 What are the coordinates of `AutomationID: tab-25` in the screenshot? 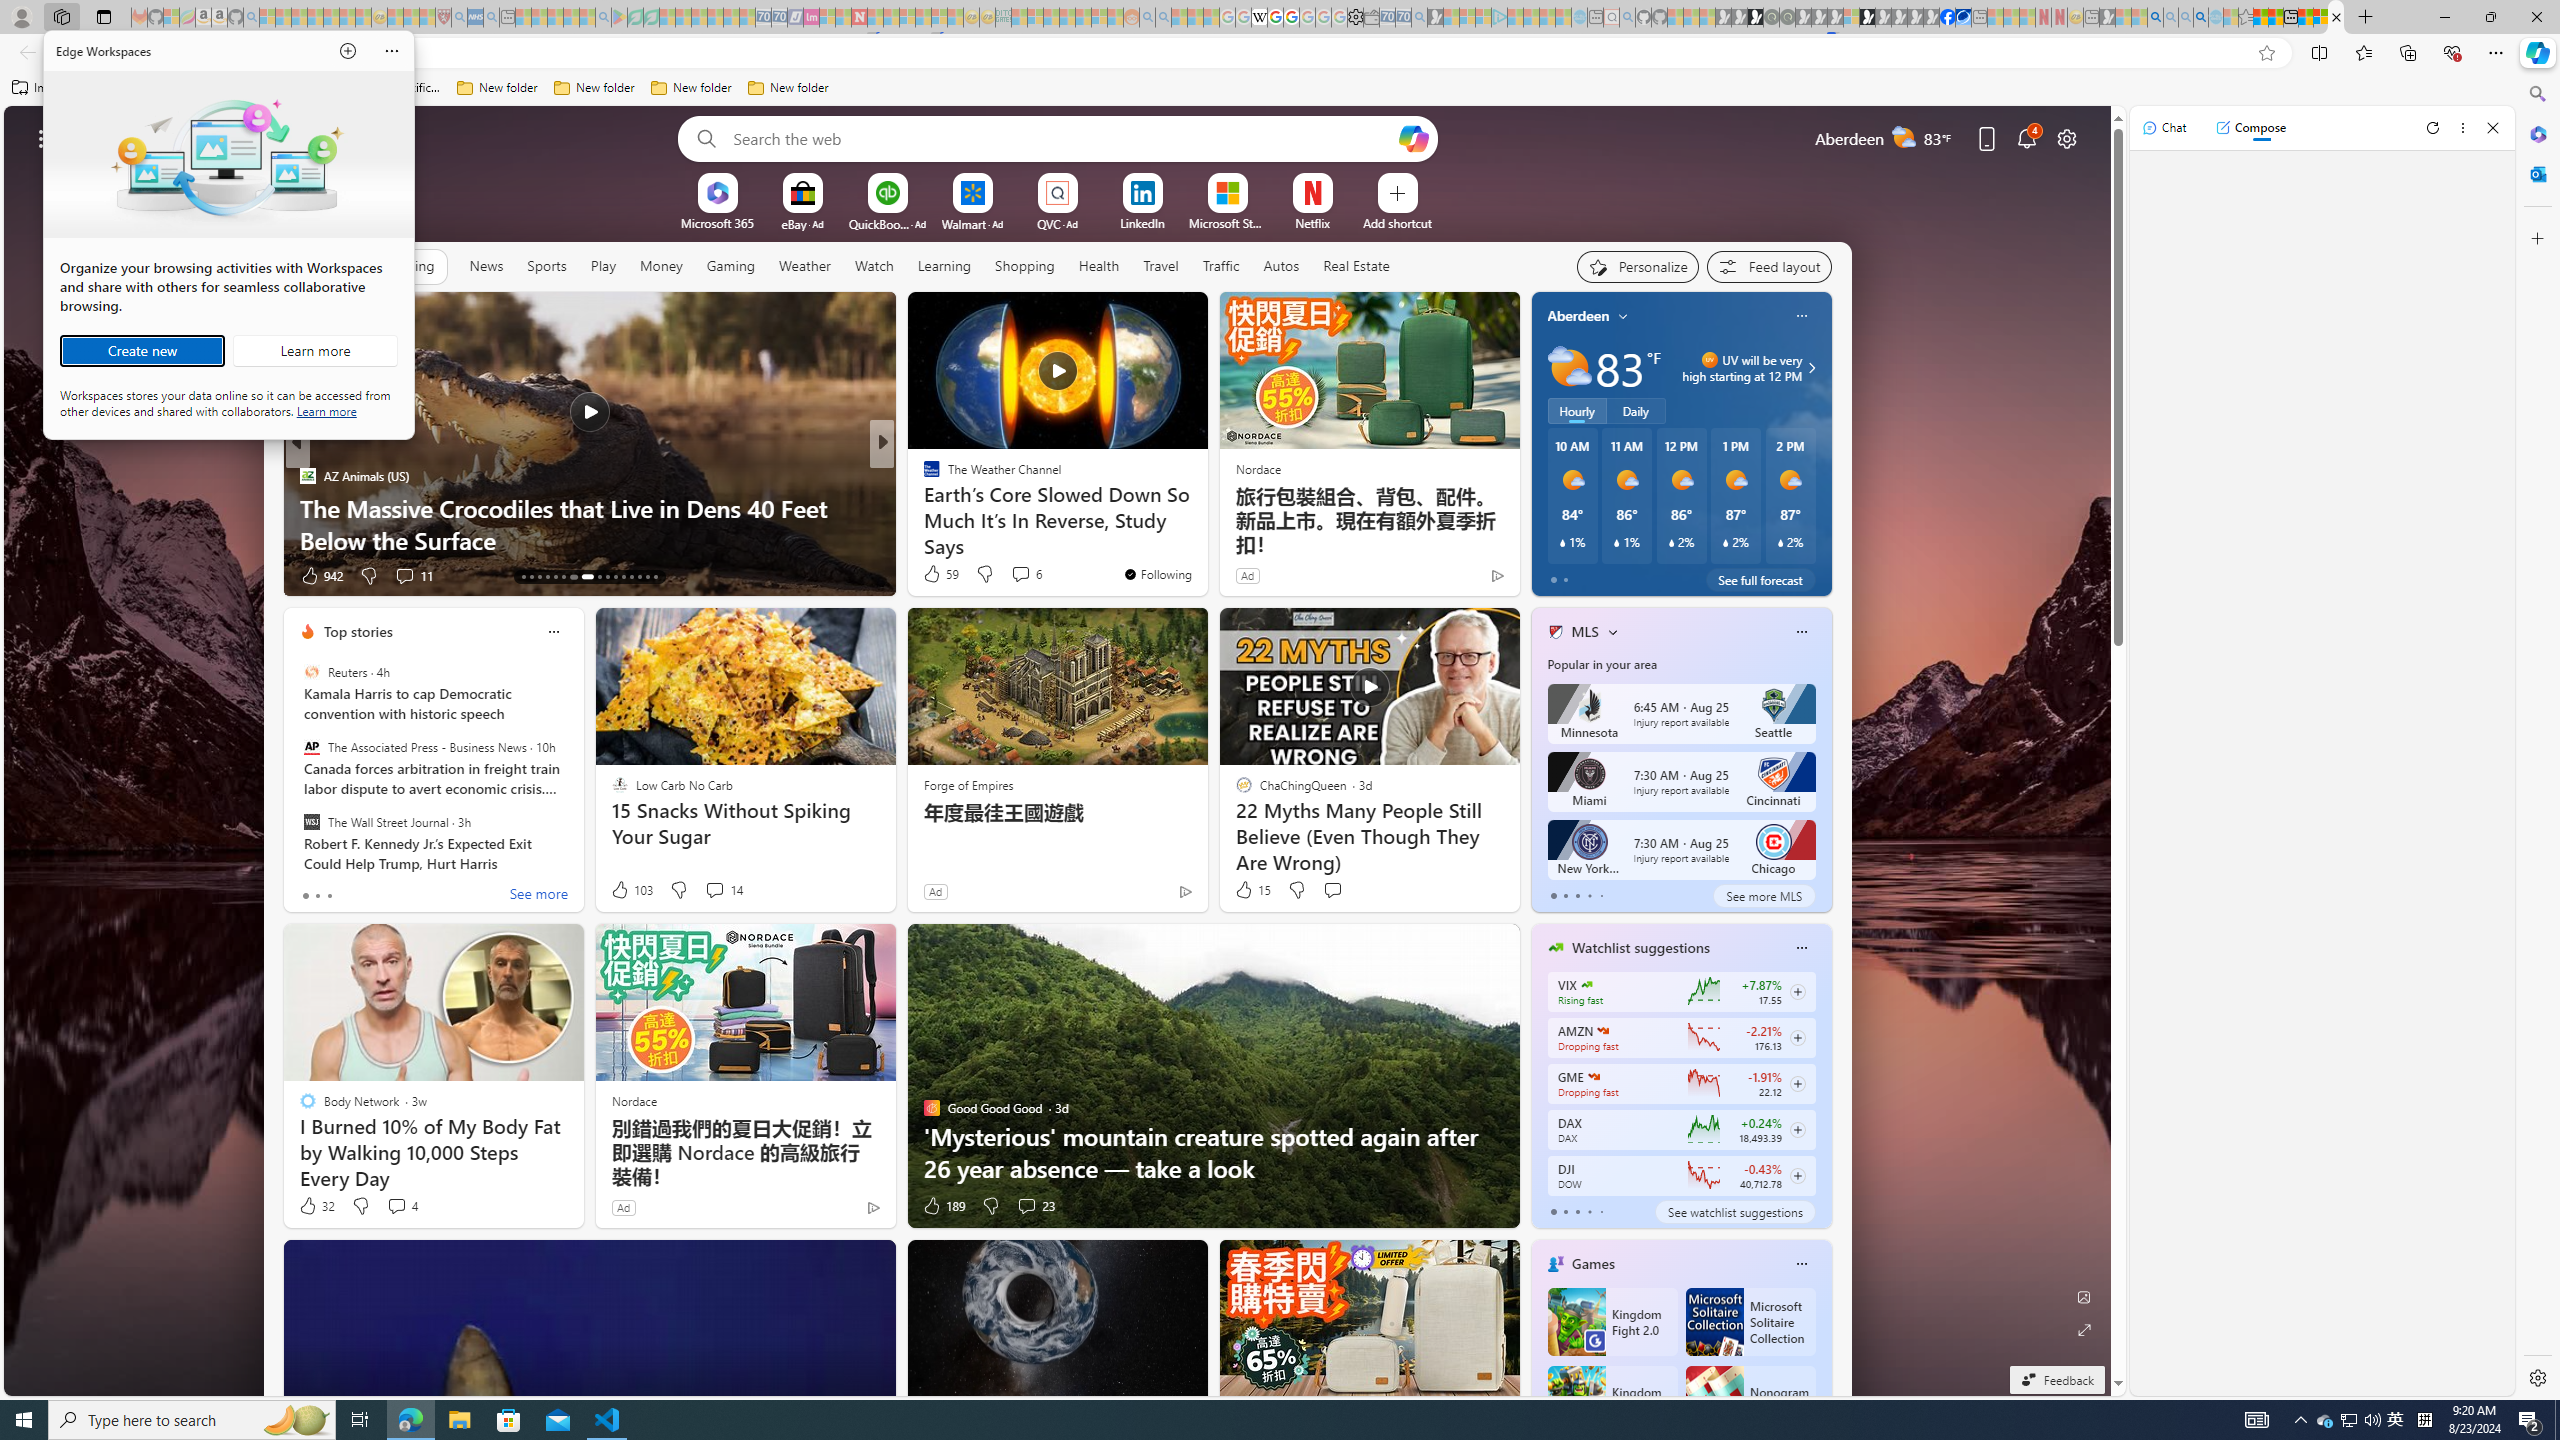 It's located at (630, 577).